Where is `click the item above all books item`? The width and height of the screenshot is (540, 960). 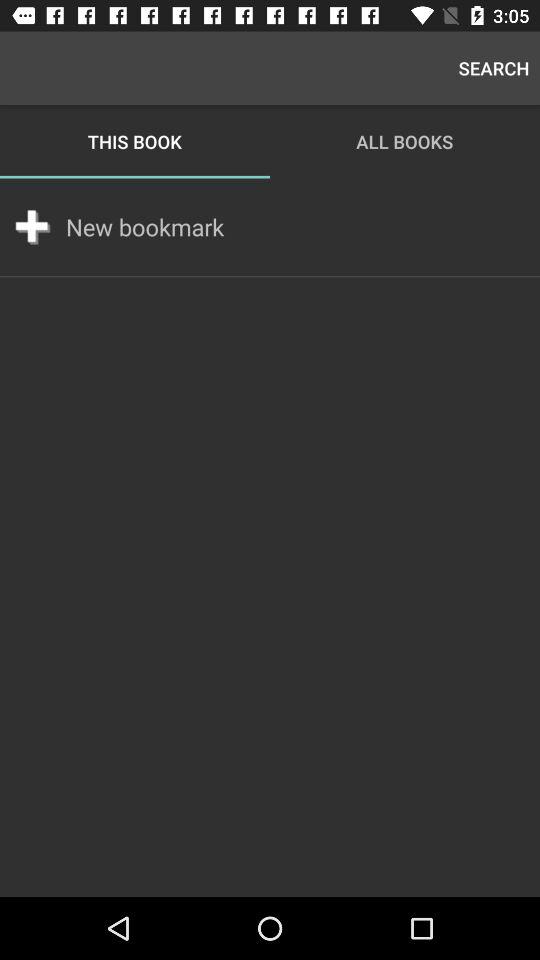 click the item above all books item is located at coordinates (494, 68).